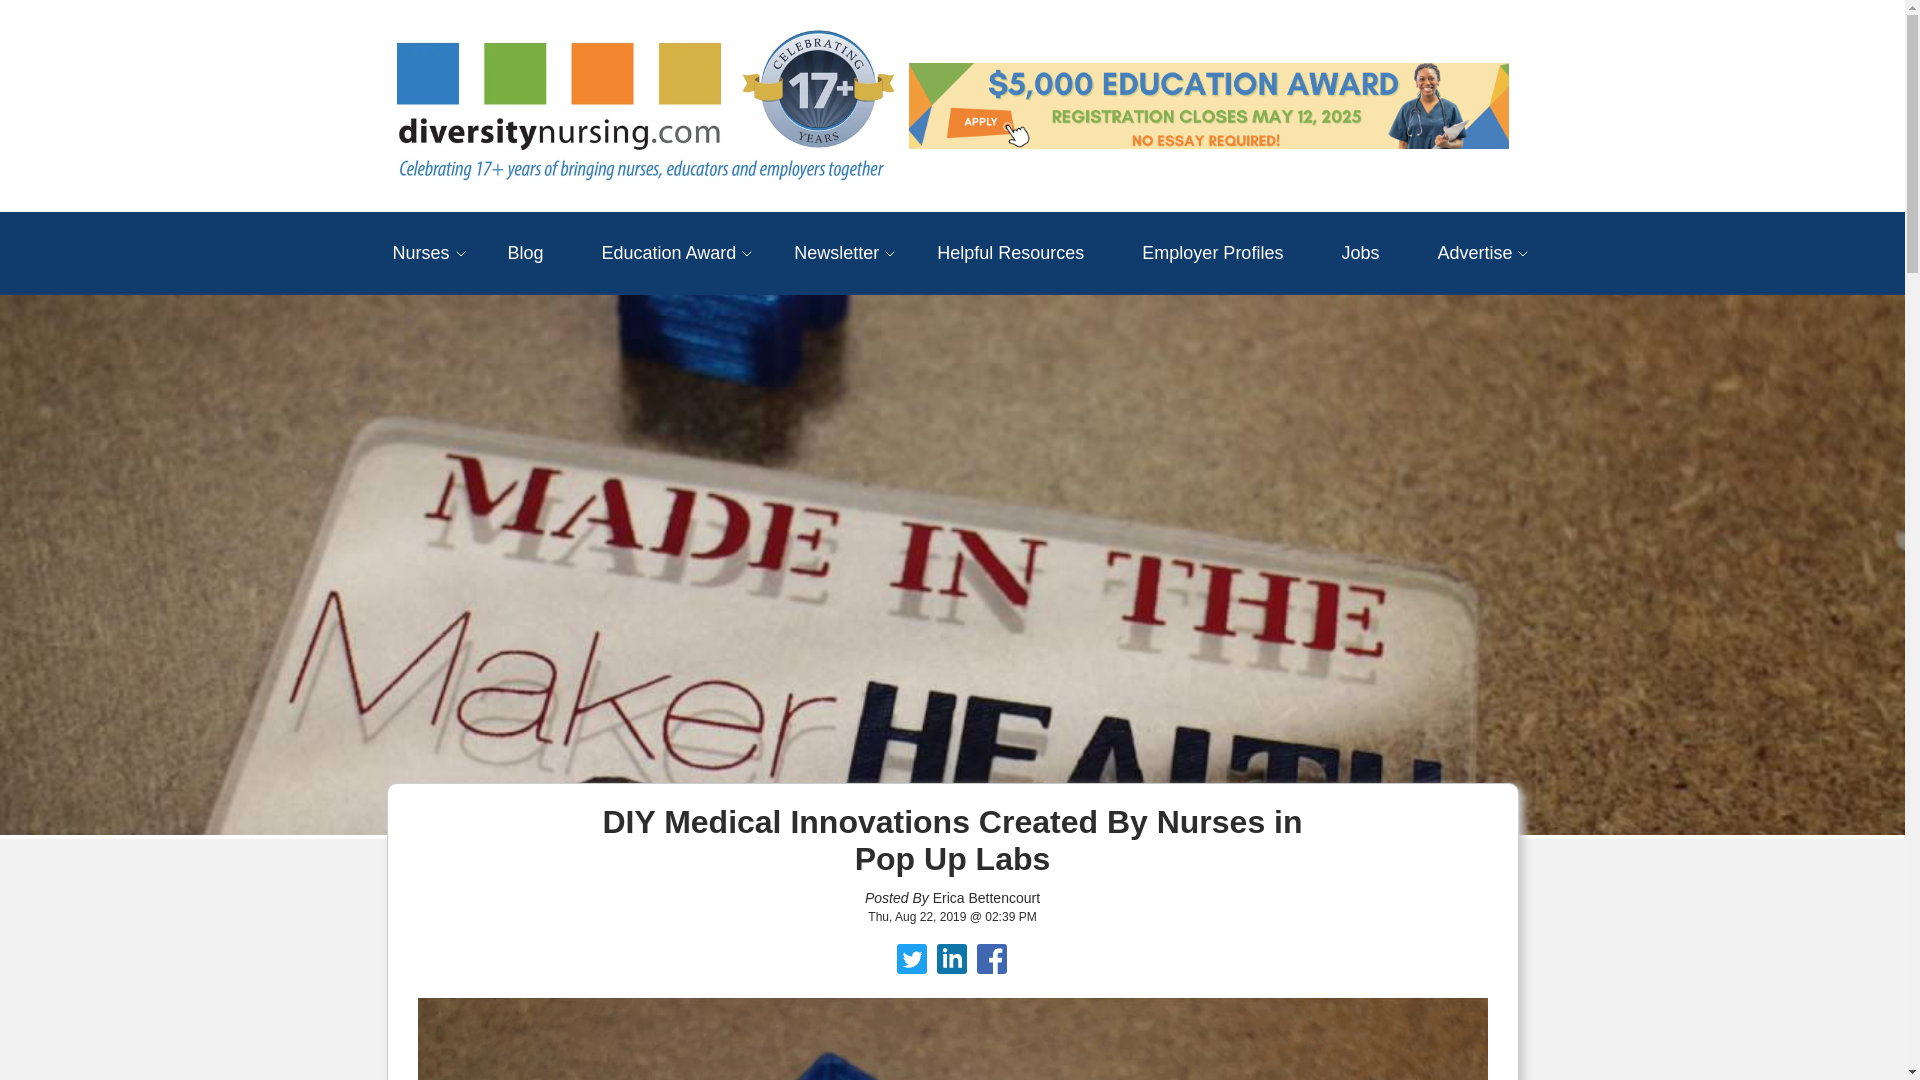  Describe the element at coordinates (670, 252) in the screenshot. I see `Education Award` at that location.